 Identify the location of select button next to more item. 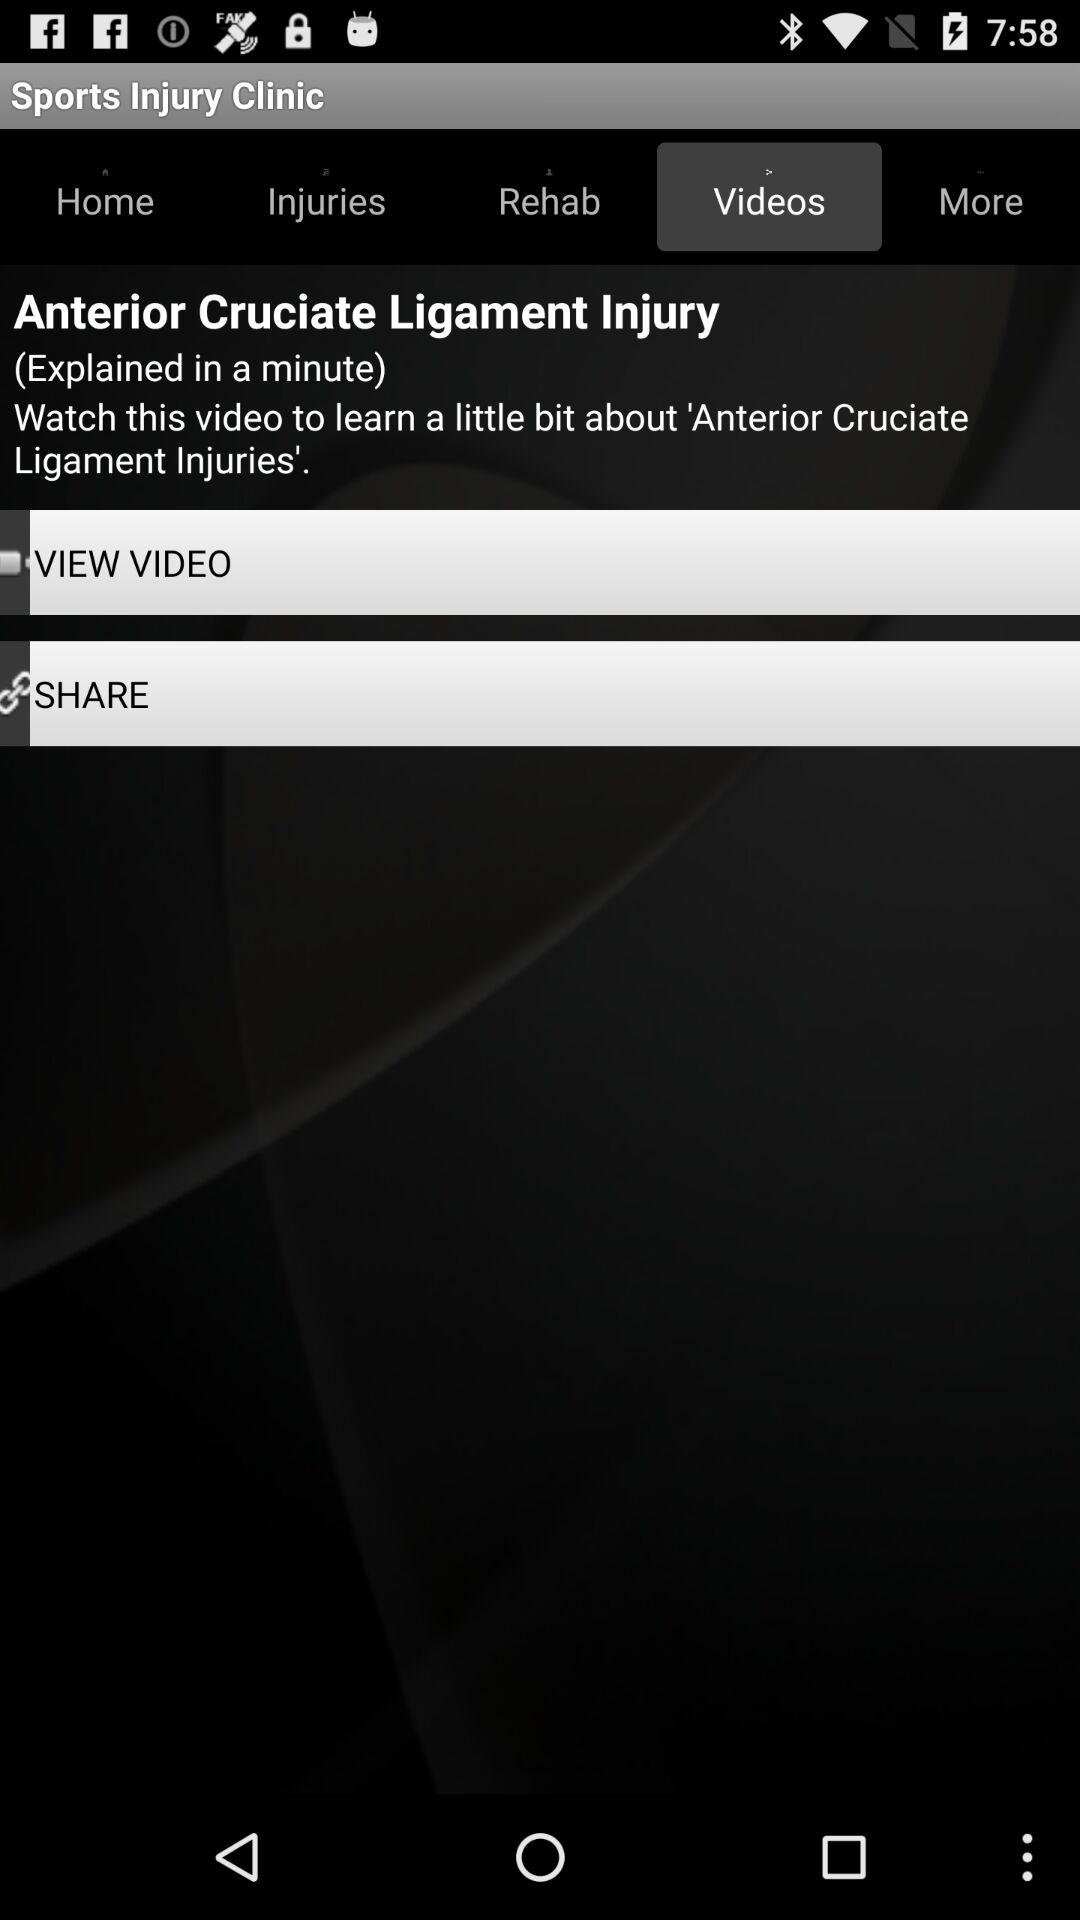
(769, 196).